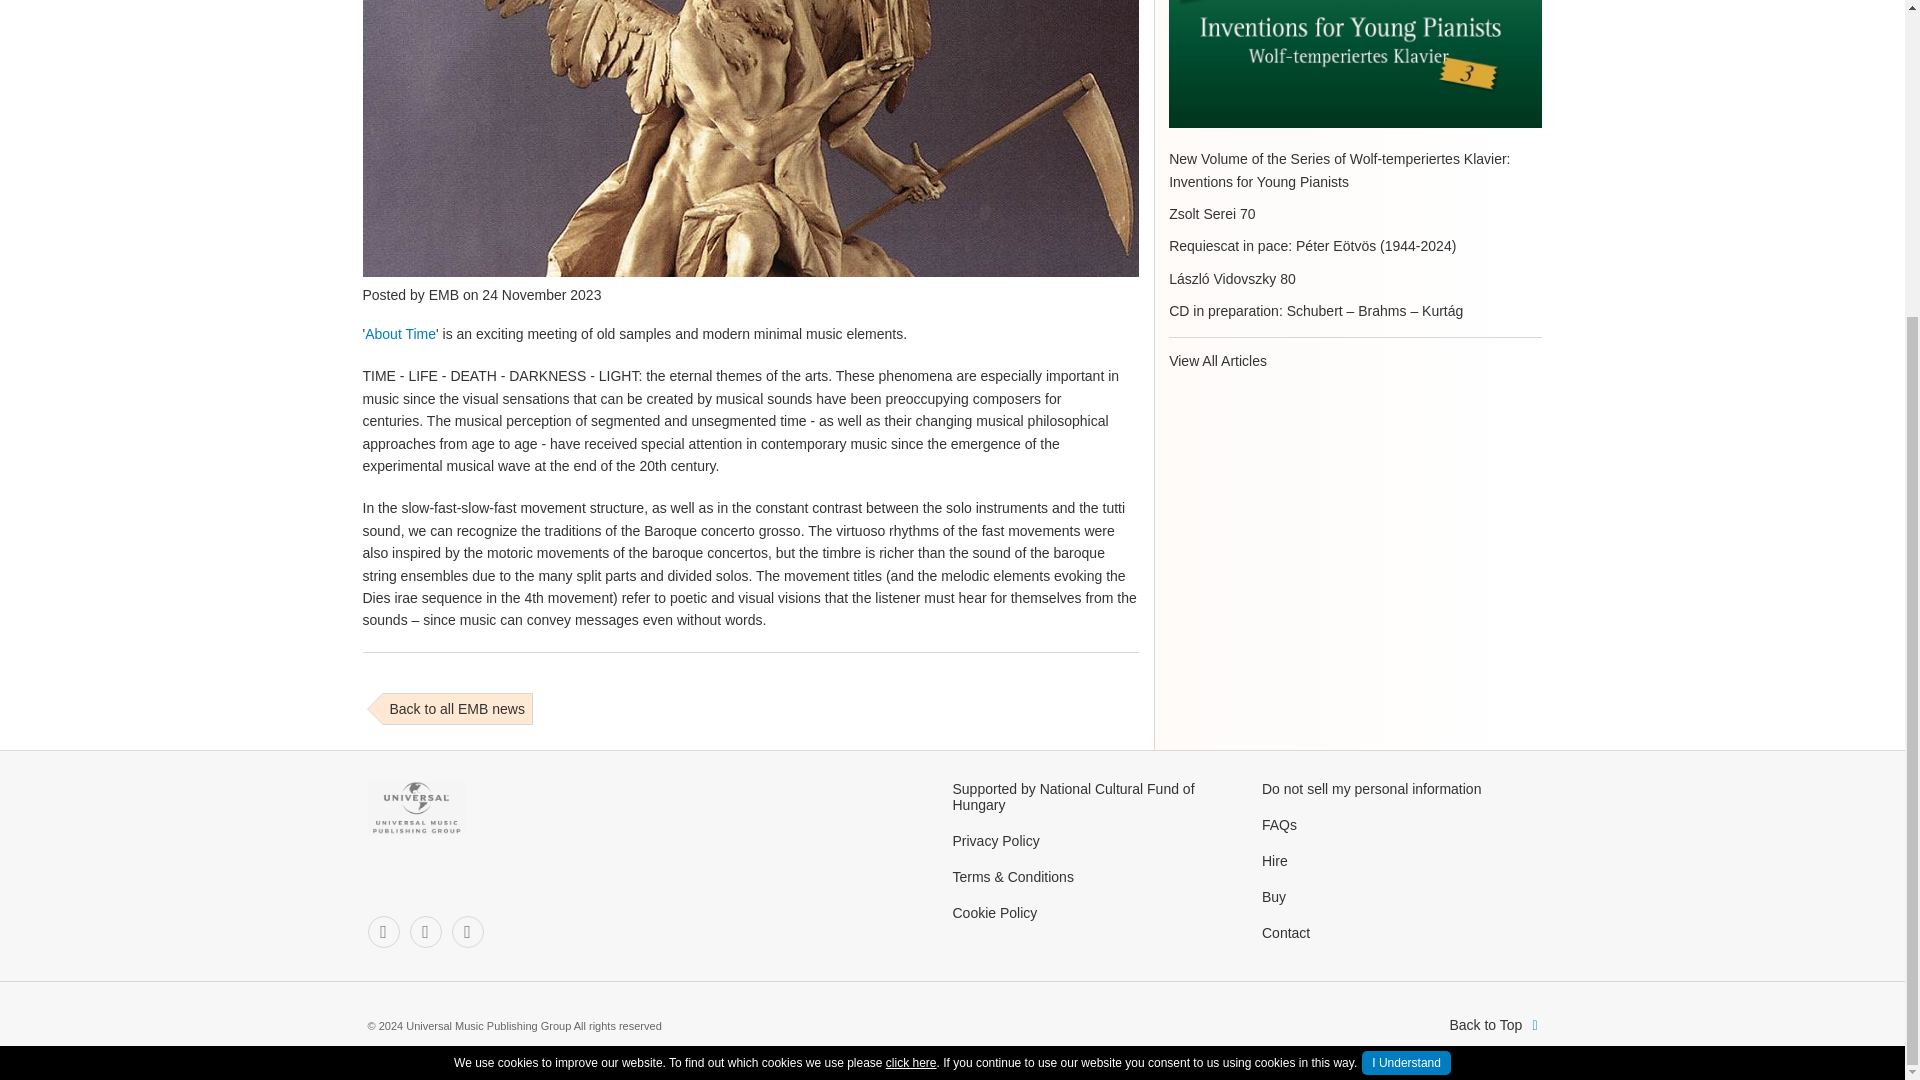  I want to click on About Time, so click(400, 334).